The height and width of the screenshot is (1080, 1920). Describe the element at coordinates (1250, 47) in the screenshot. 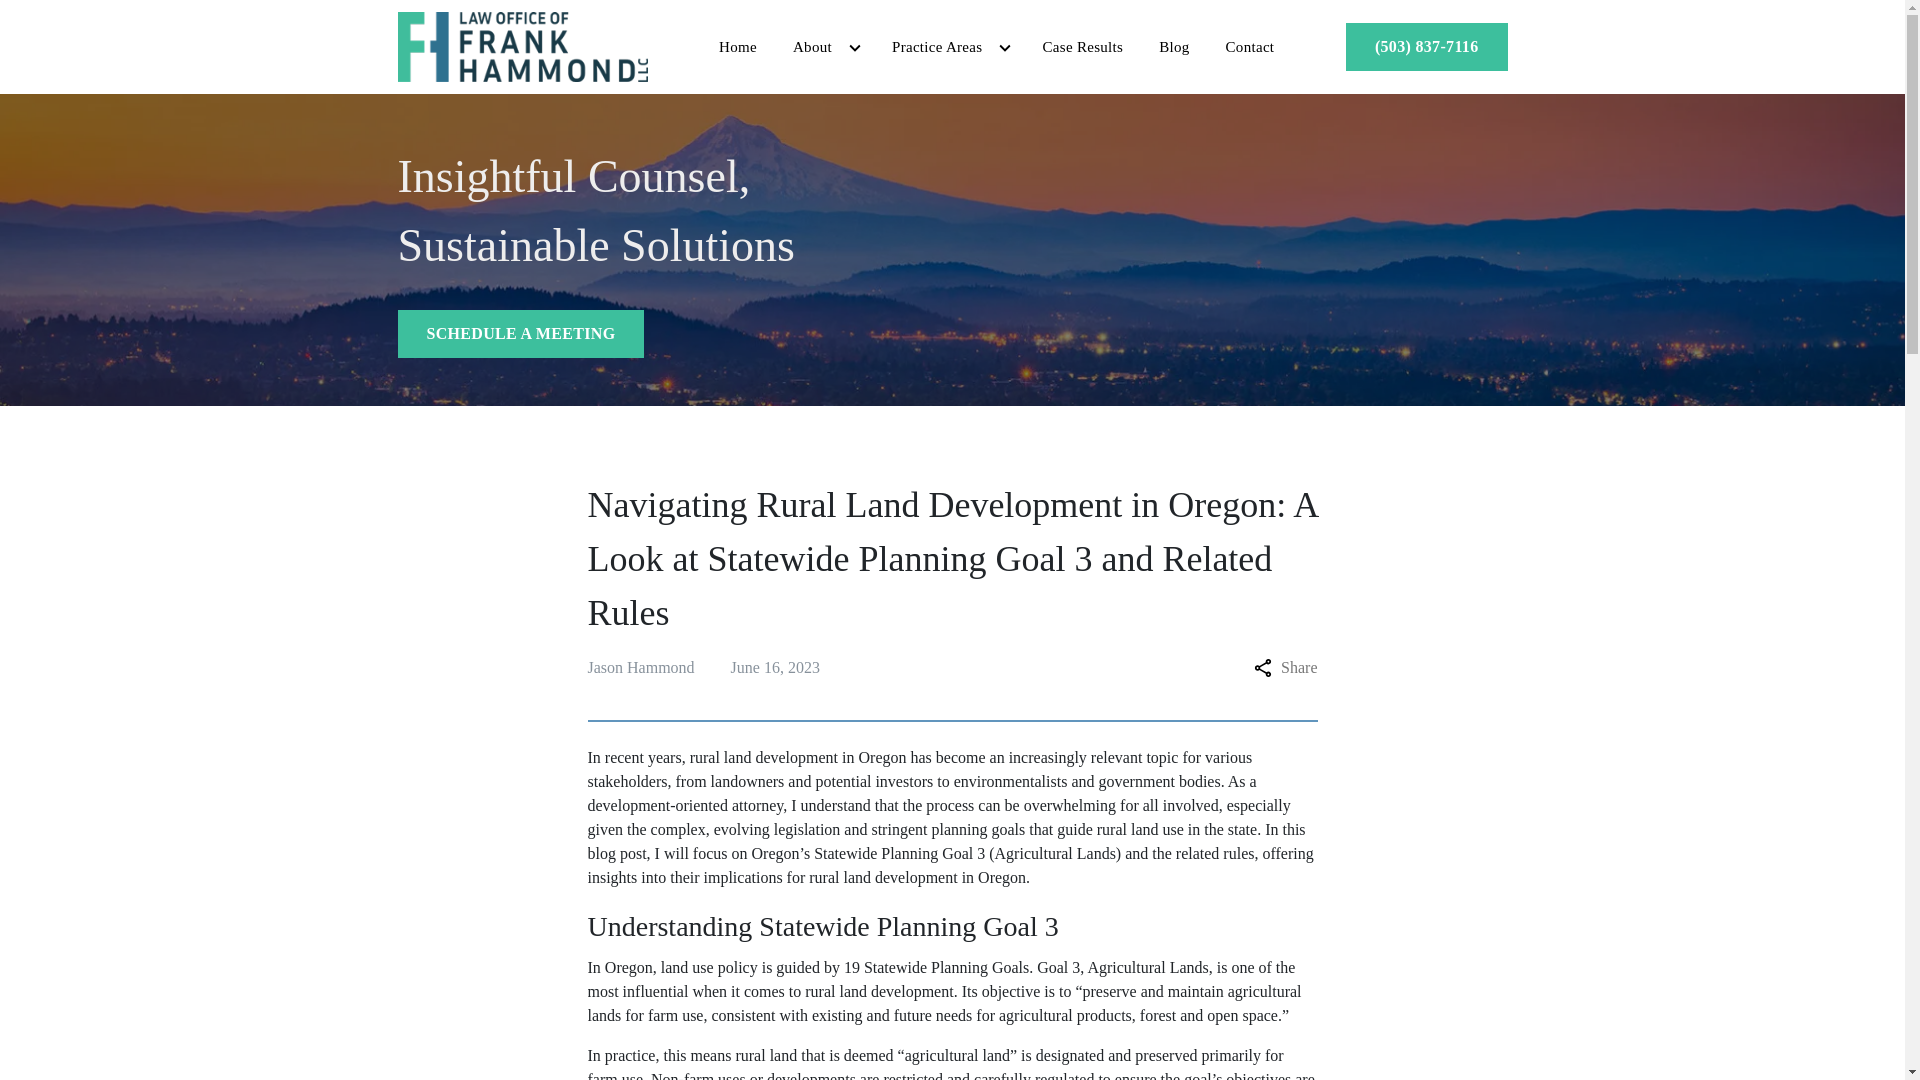

I see `Contact` at that location.